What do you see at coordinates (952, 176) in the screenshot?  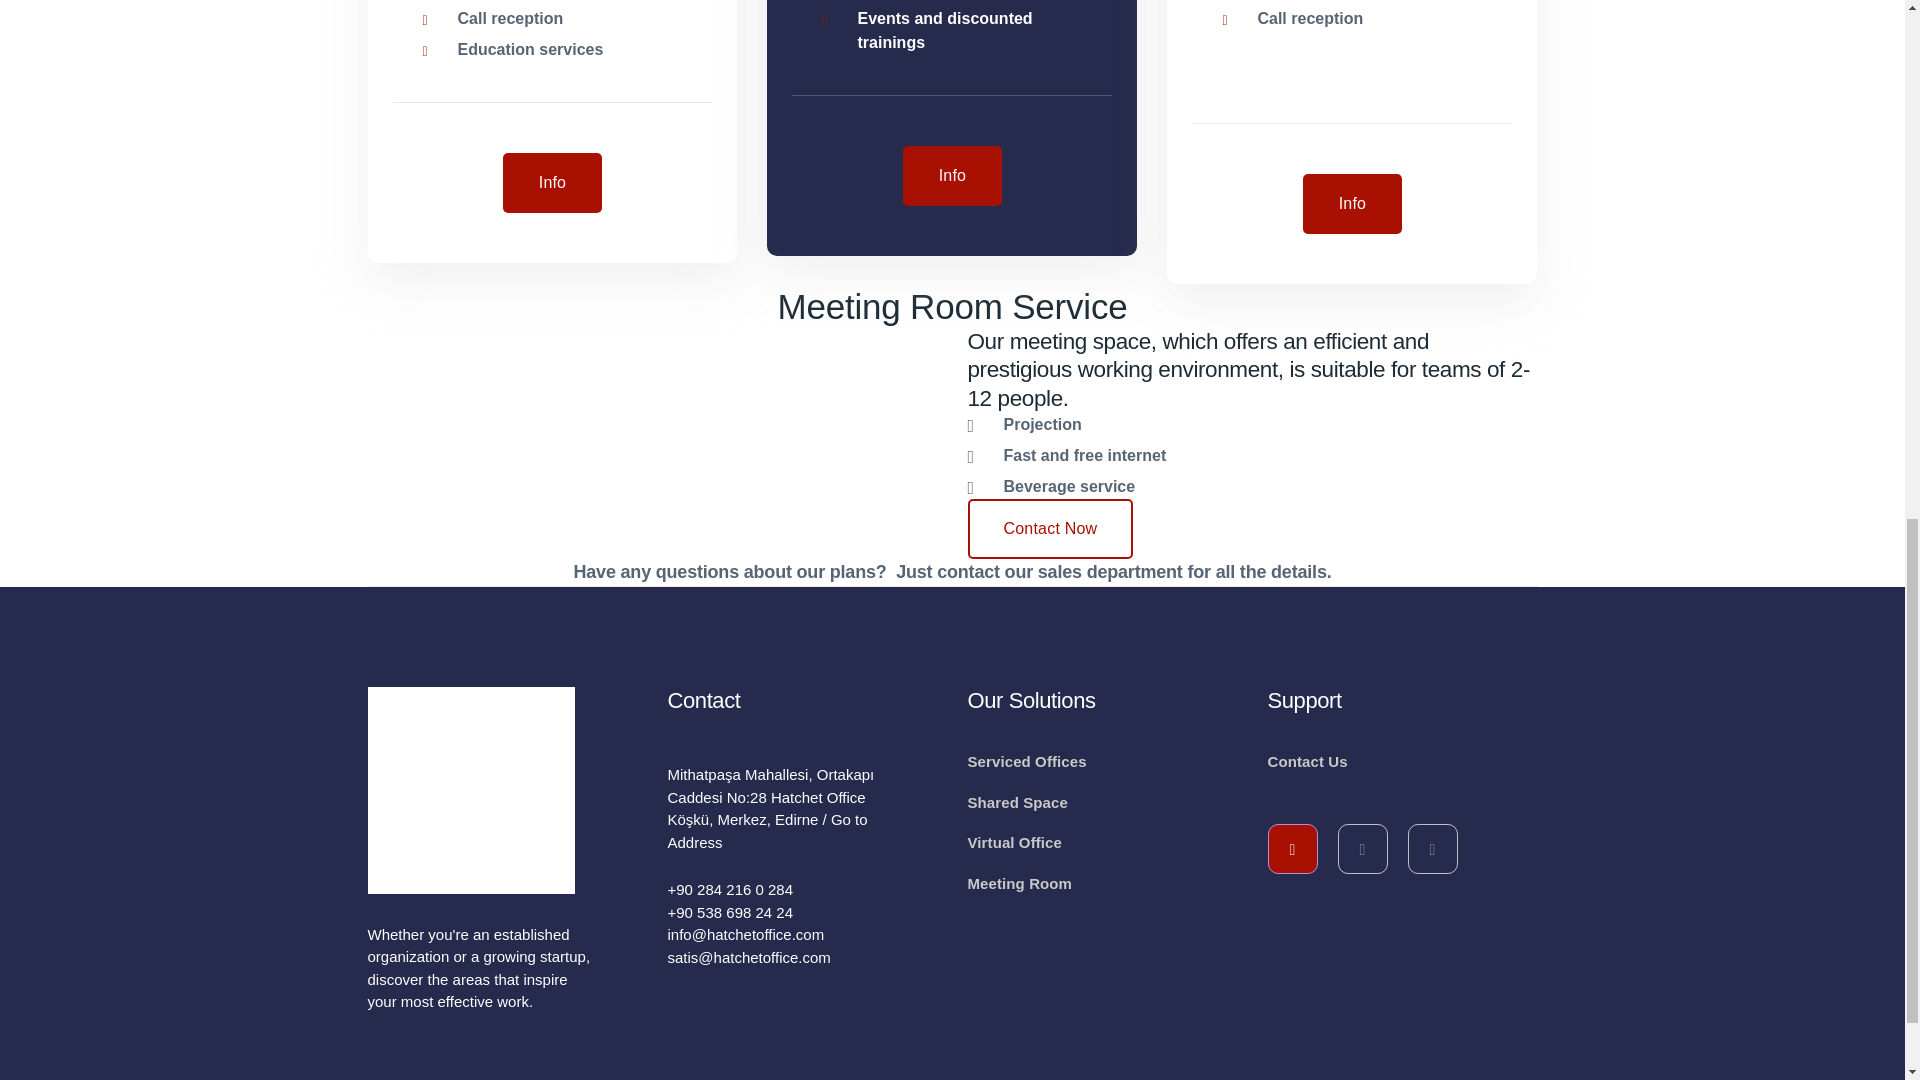 I see `"SharedSpace"` at bounding box center [952, 176].